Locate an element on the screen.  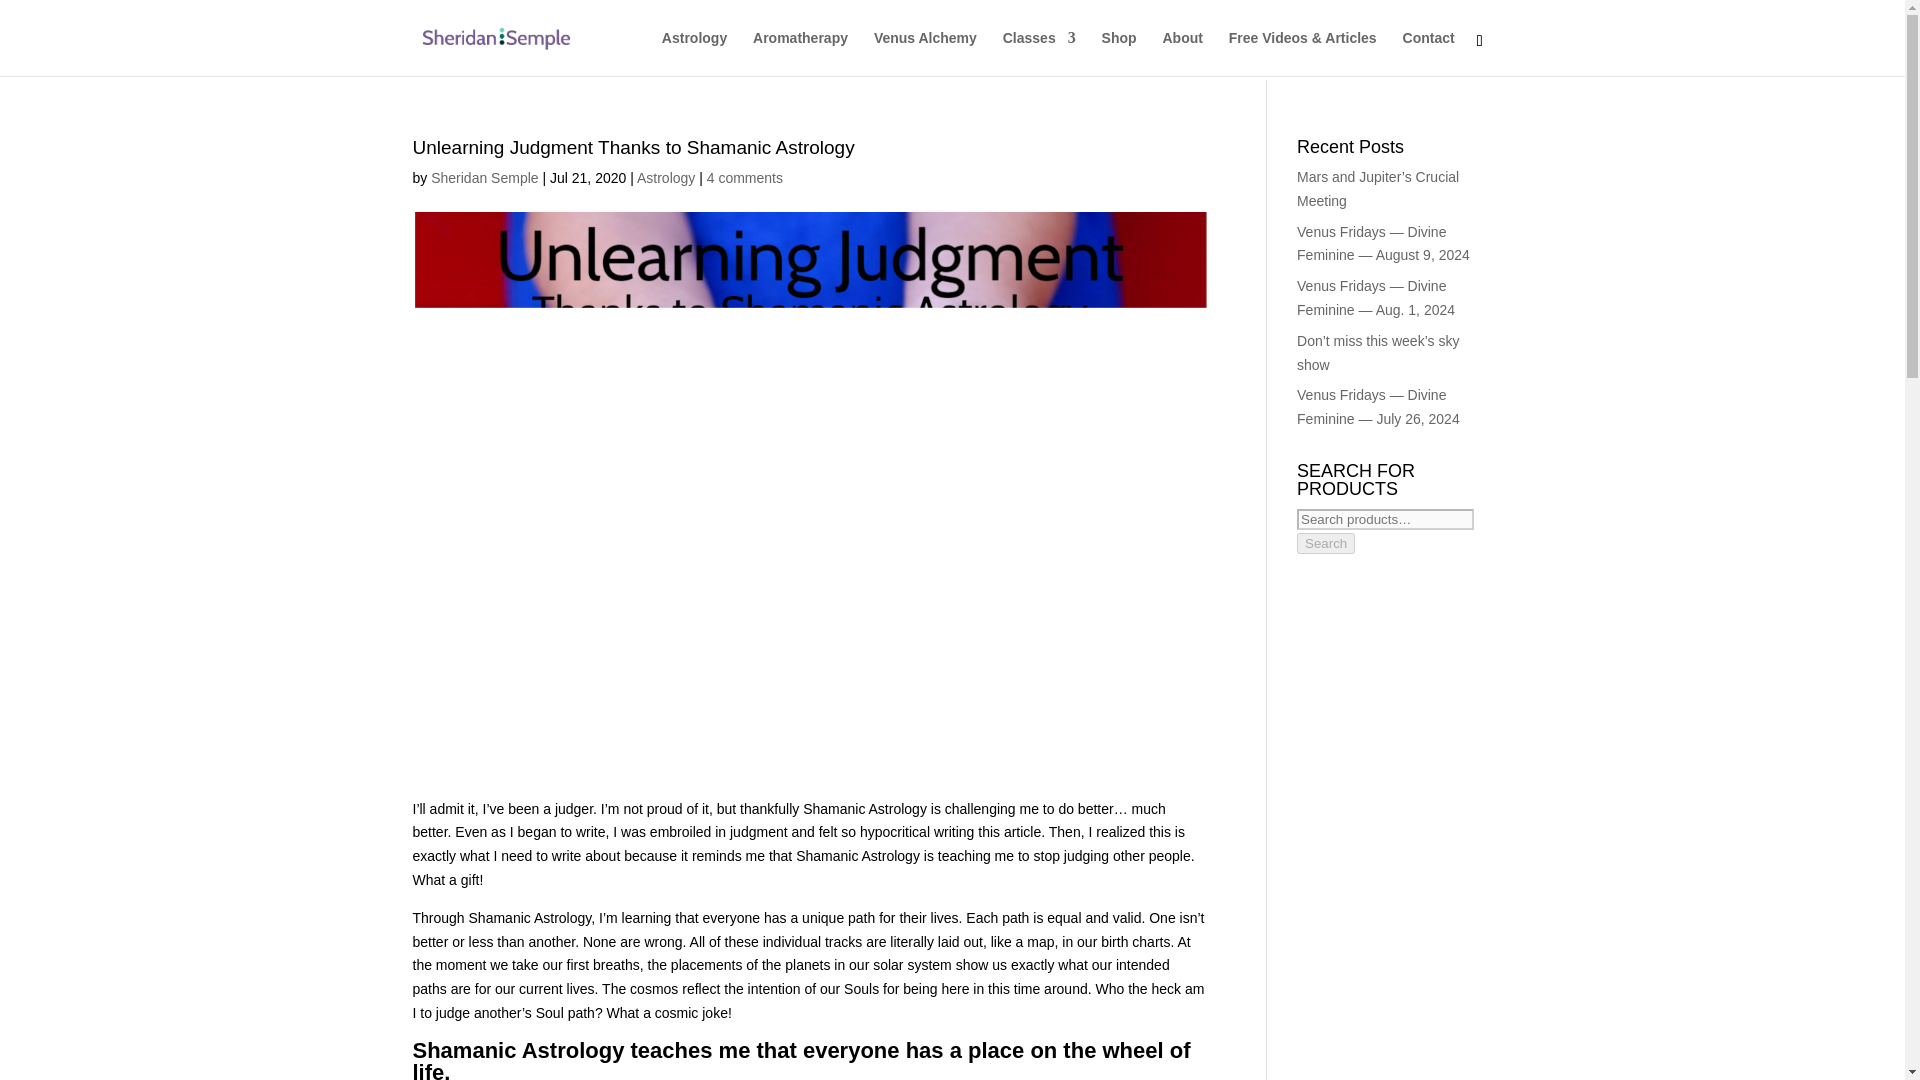
Sheridan Semple is located at coordinates (484, 177).